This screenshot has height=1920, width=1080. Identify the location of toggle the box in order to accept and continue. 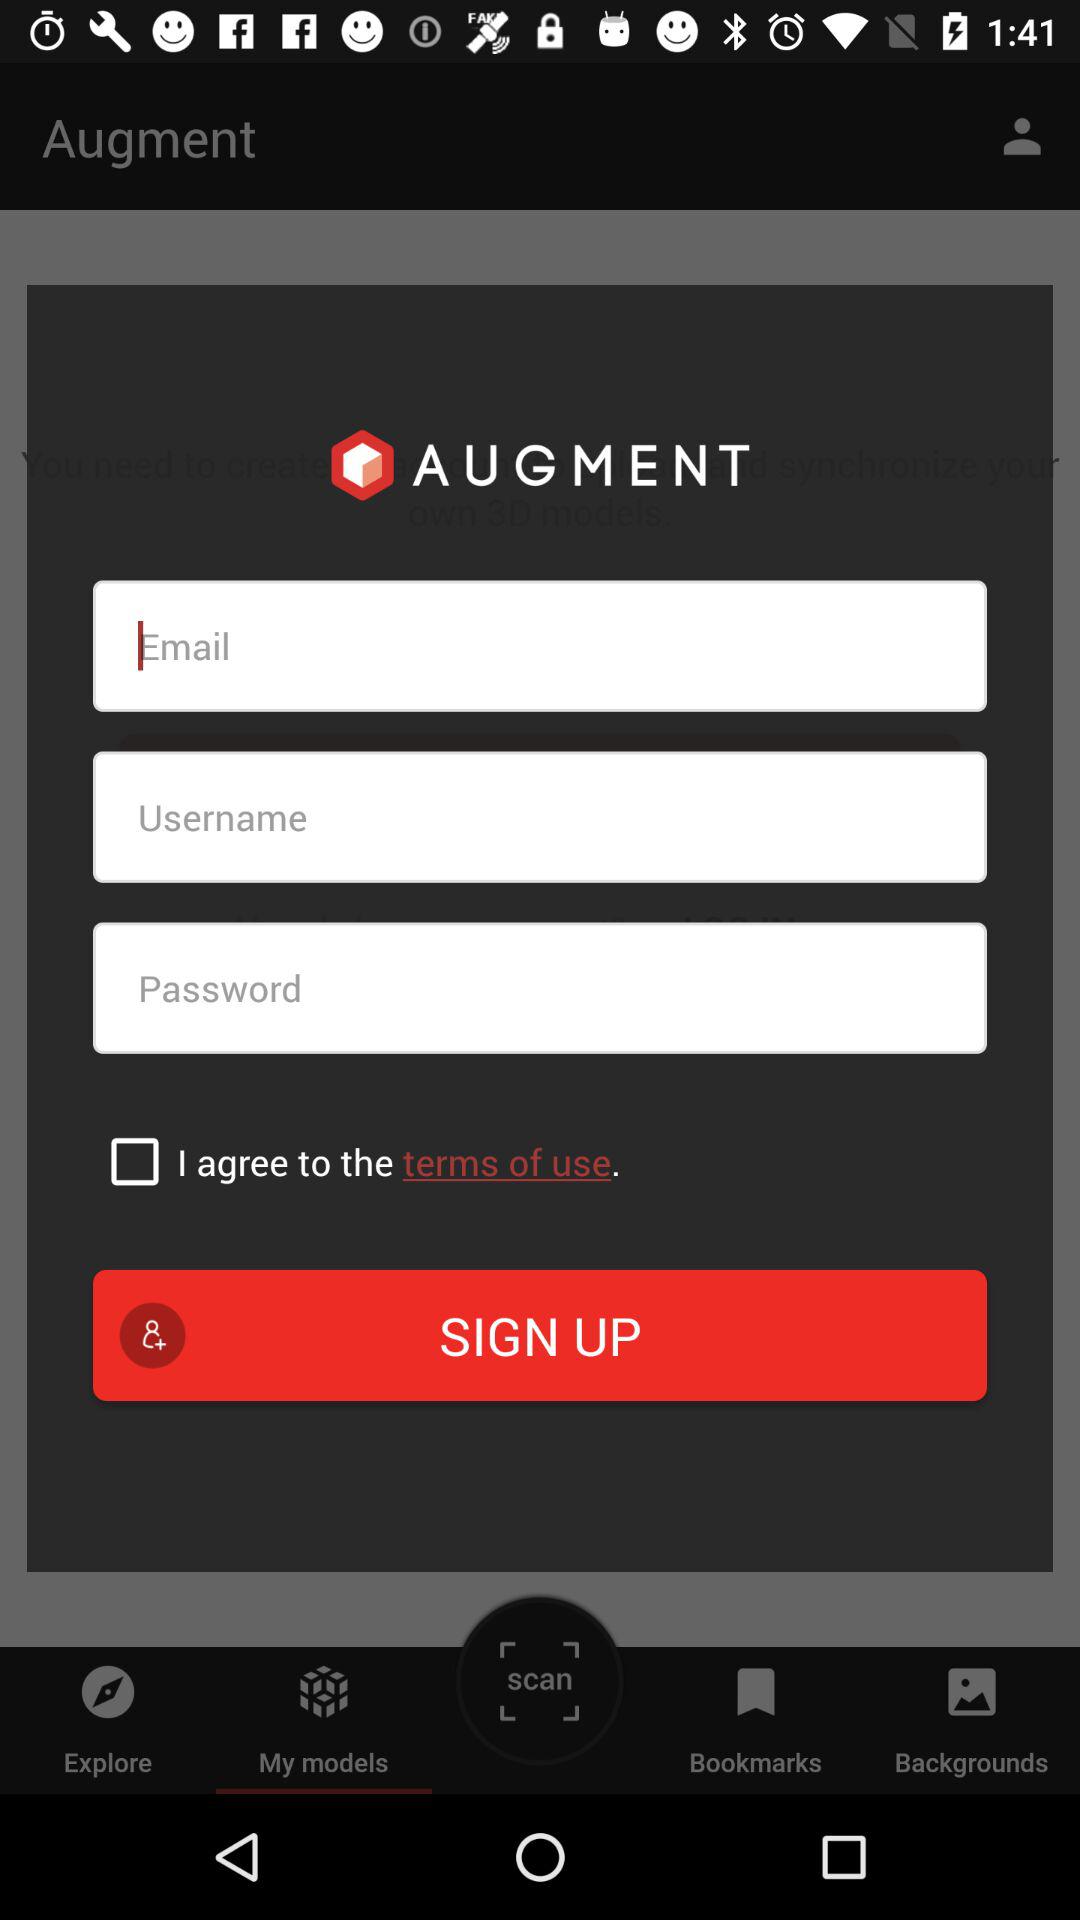
(135, 1161).